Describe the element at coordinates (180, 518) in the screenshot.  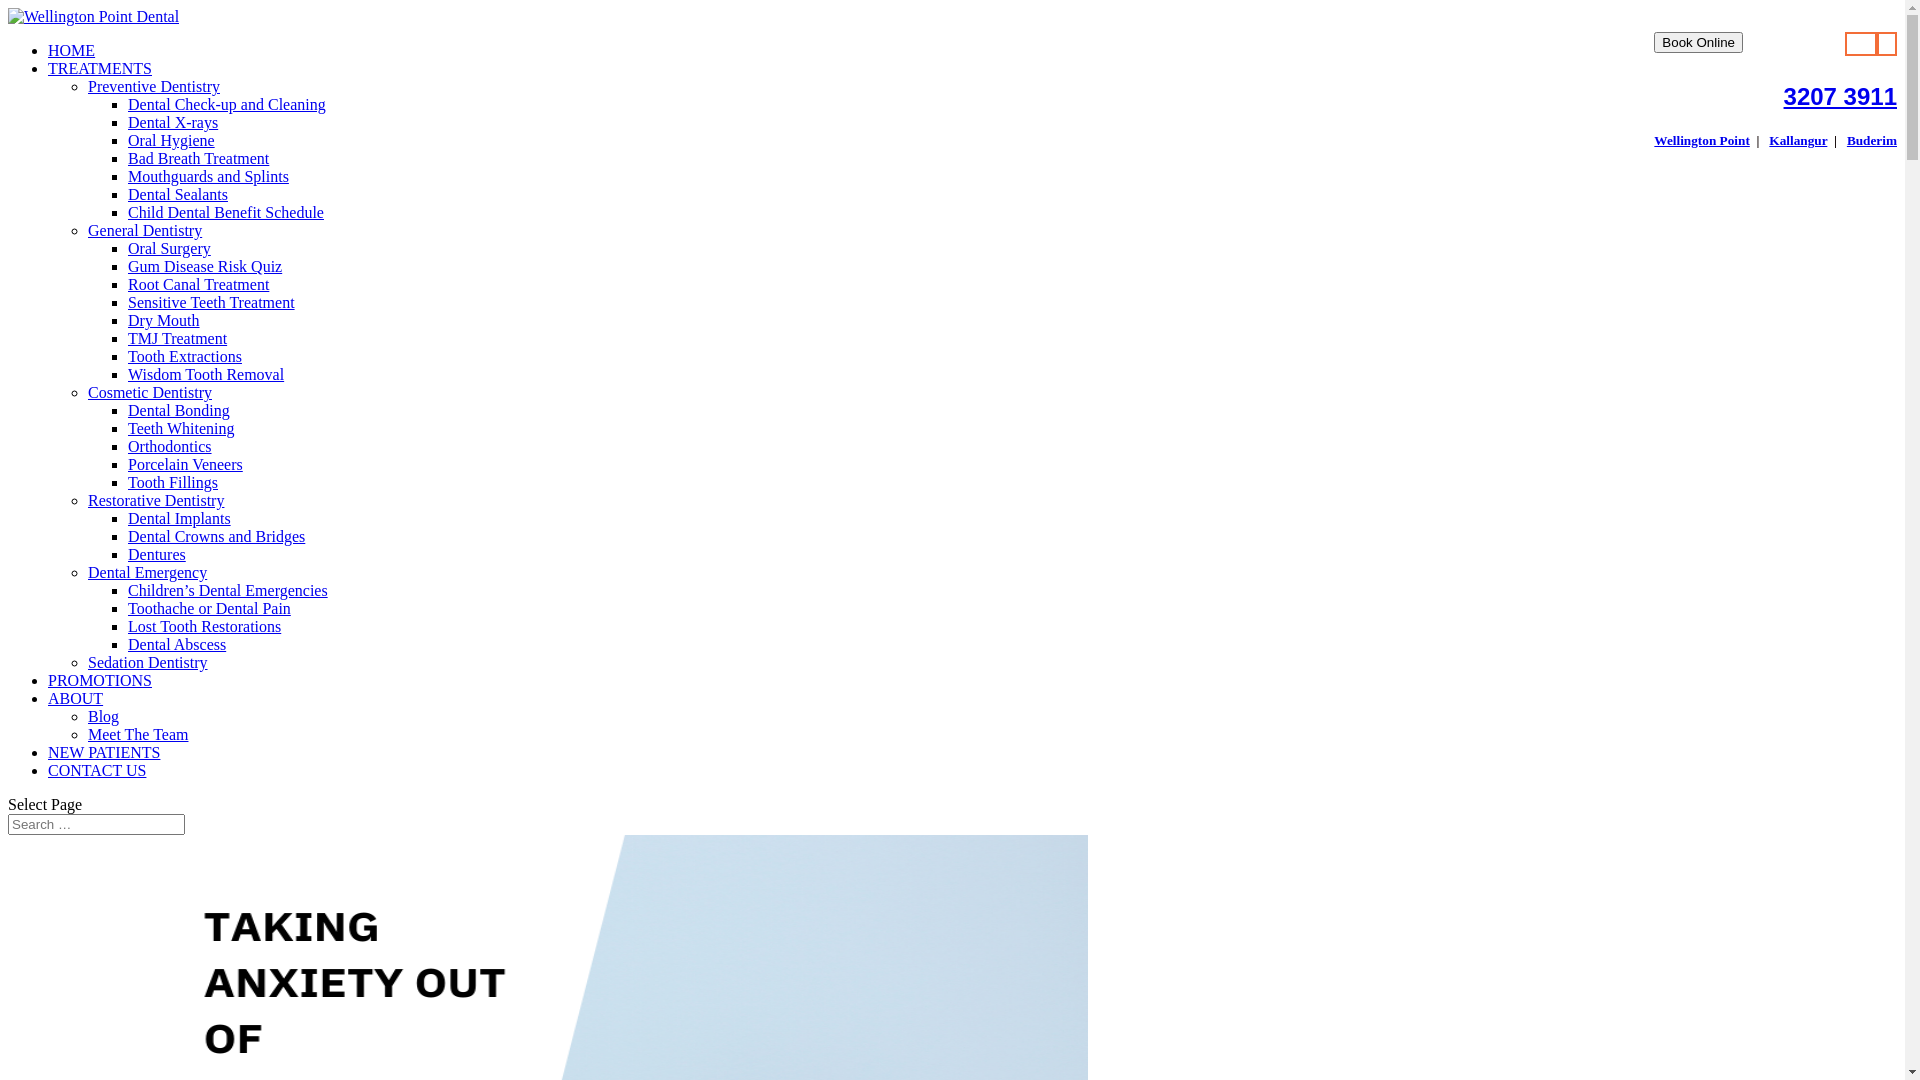
I see `Dental Implants` at that location.